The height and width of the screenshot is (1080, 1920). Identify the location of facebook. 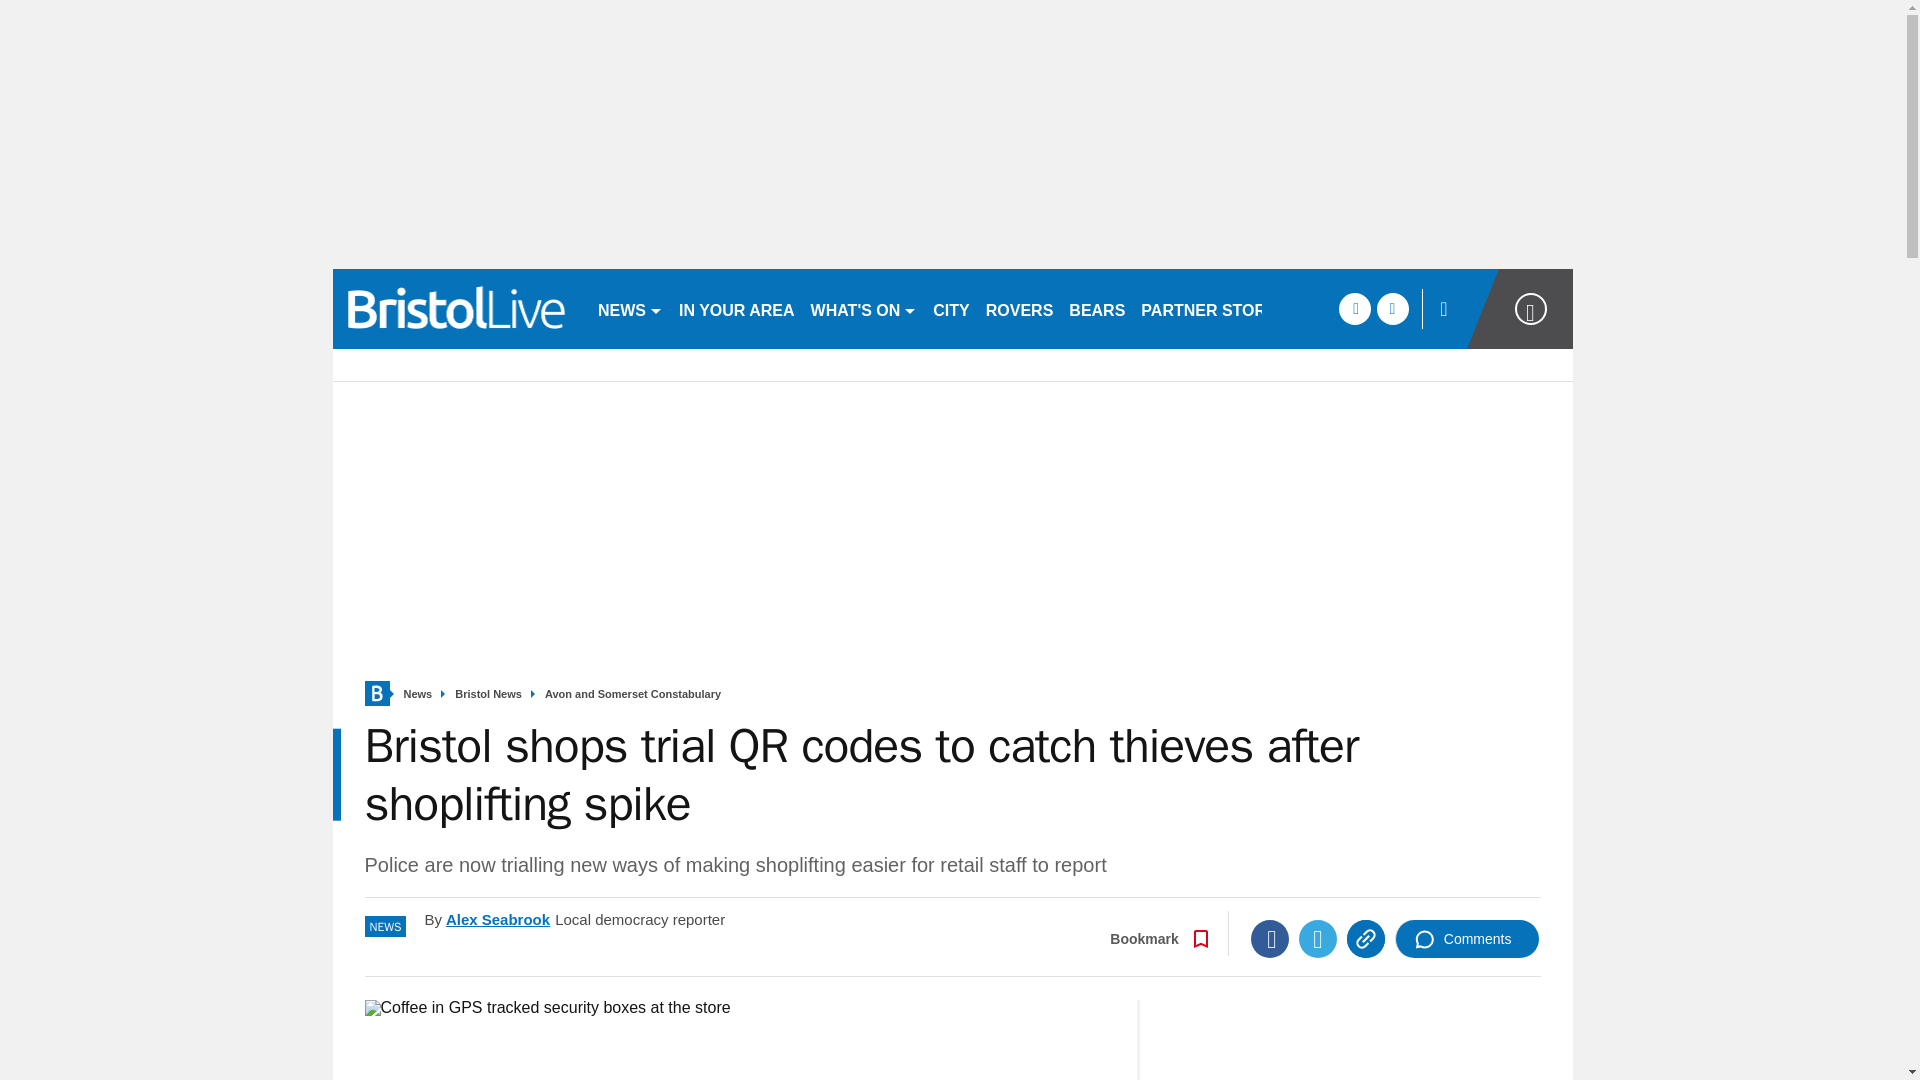
(1354, 308).